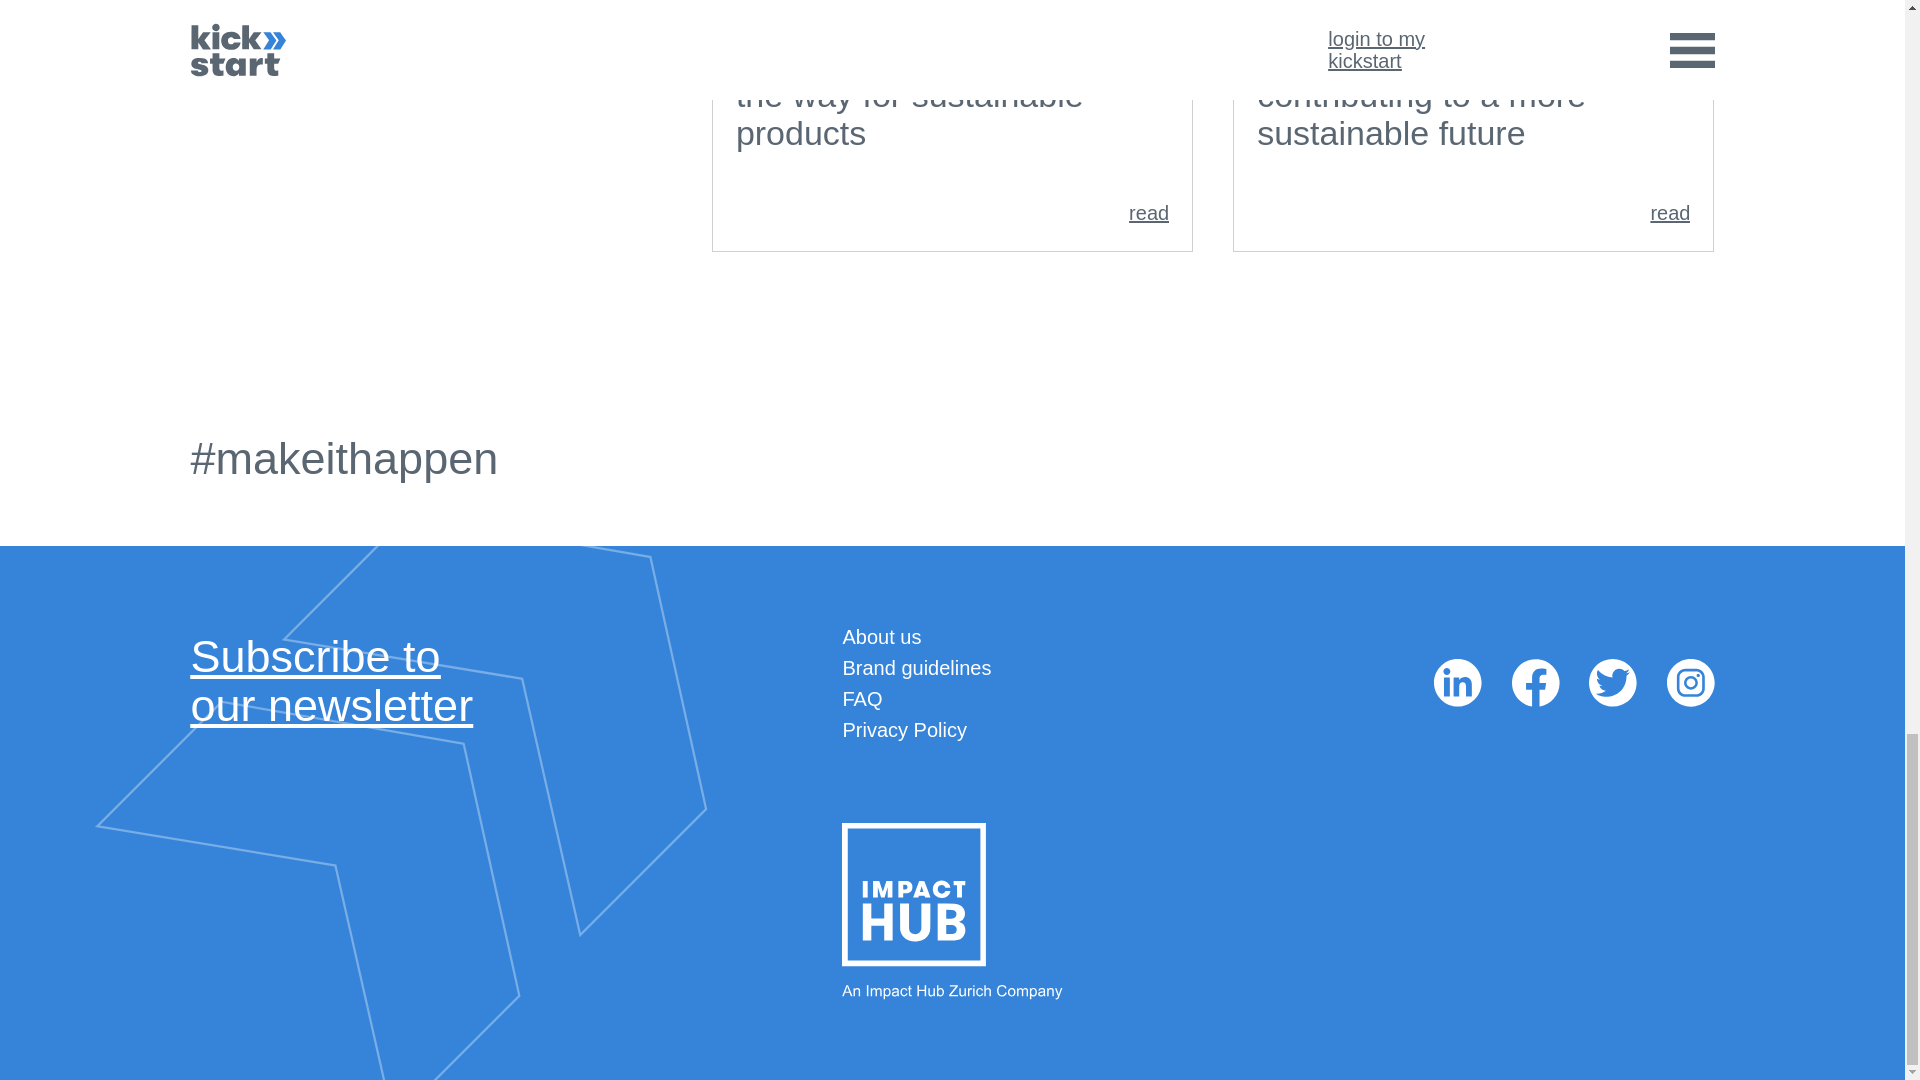  What do you see at coordinates (916, 668) in the screenshot?
I see `Privacy Policy` at bounding box center [916, 668].